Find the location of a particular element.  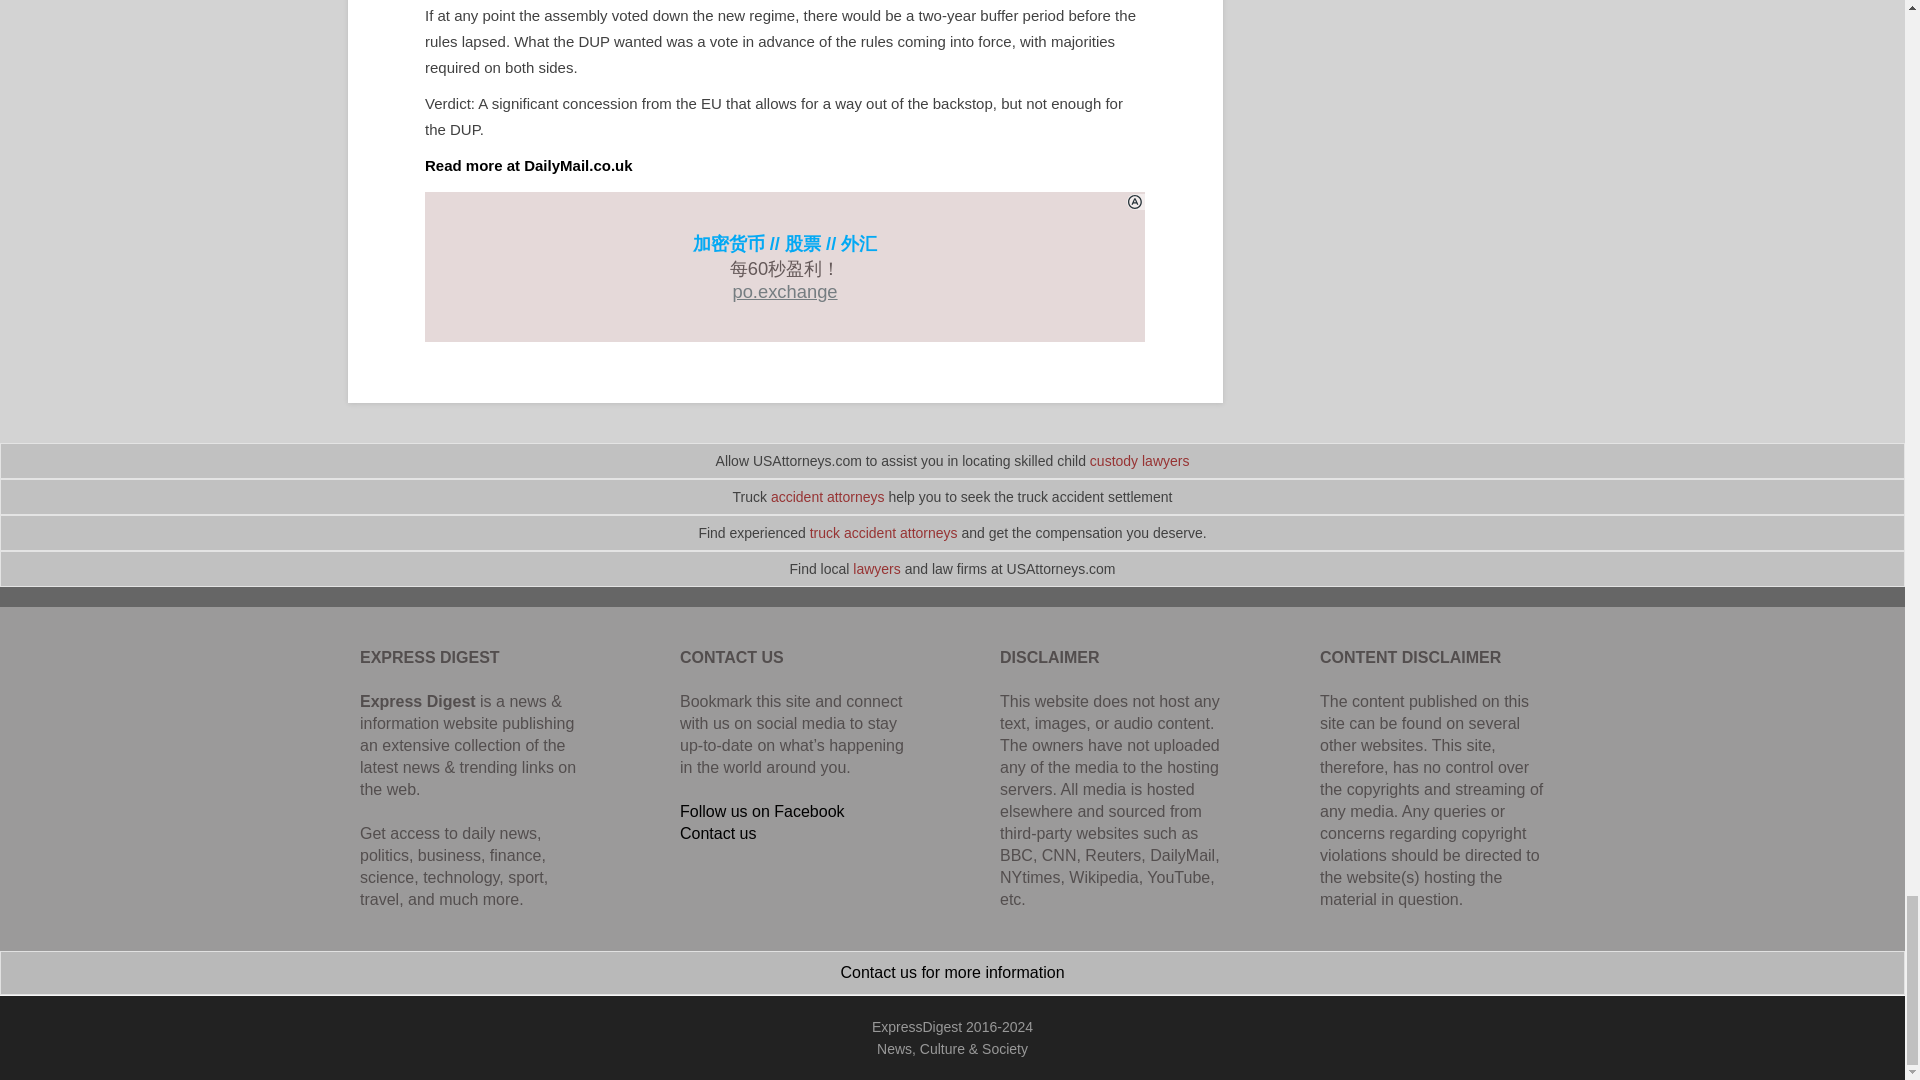

lawyers is located at coordinates (876, 568).